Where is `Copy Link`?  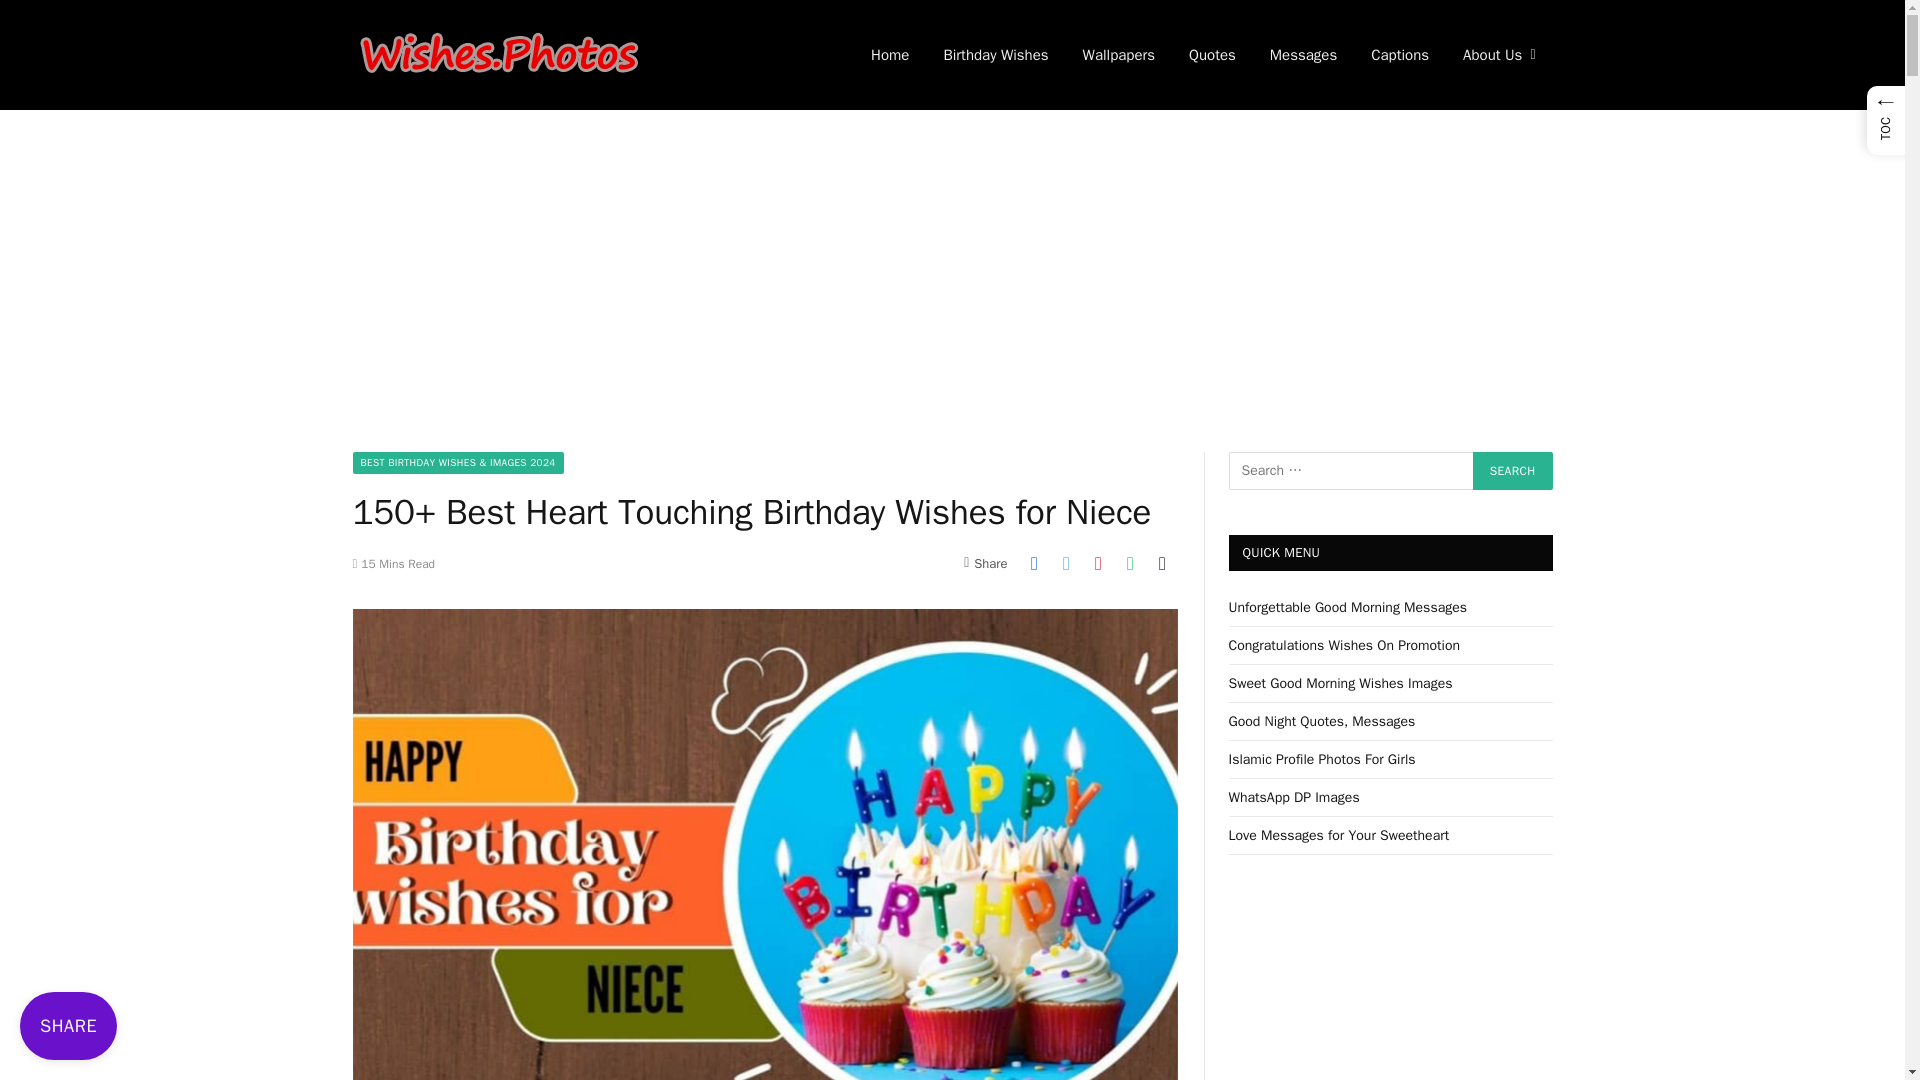 Copy Link is located at coordinates (1163, 562).